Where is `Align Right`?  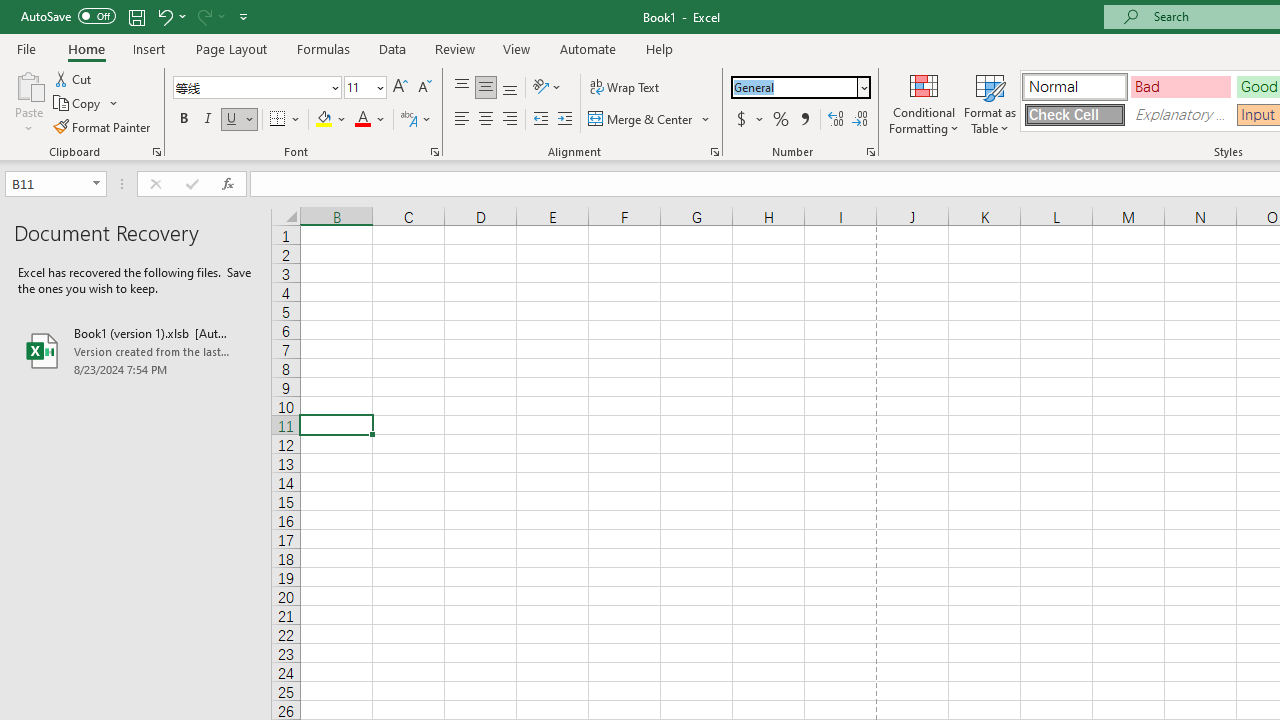
Align Right is located at coordinates (510, 120).